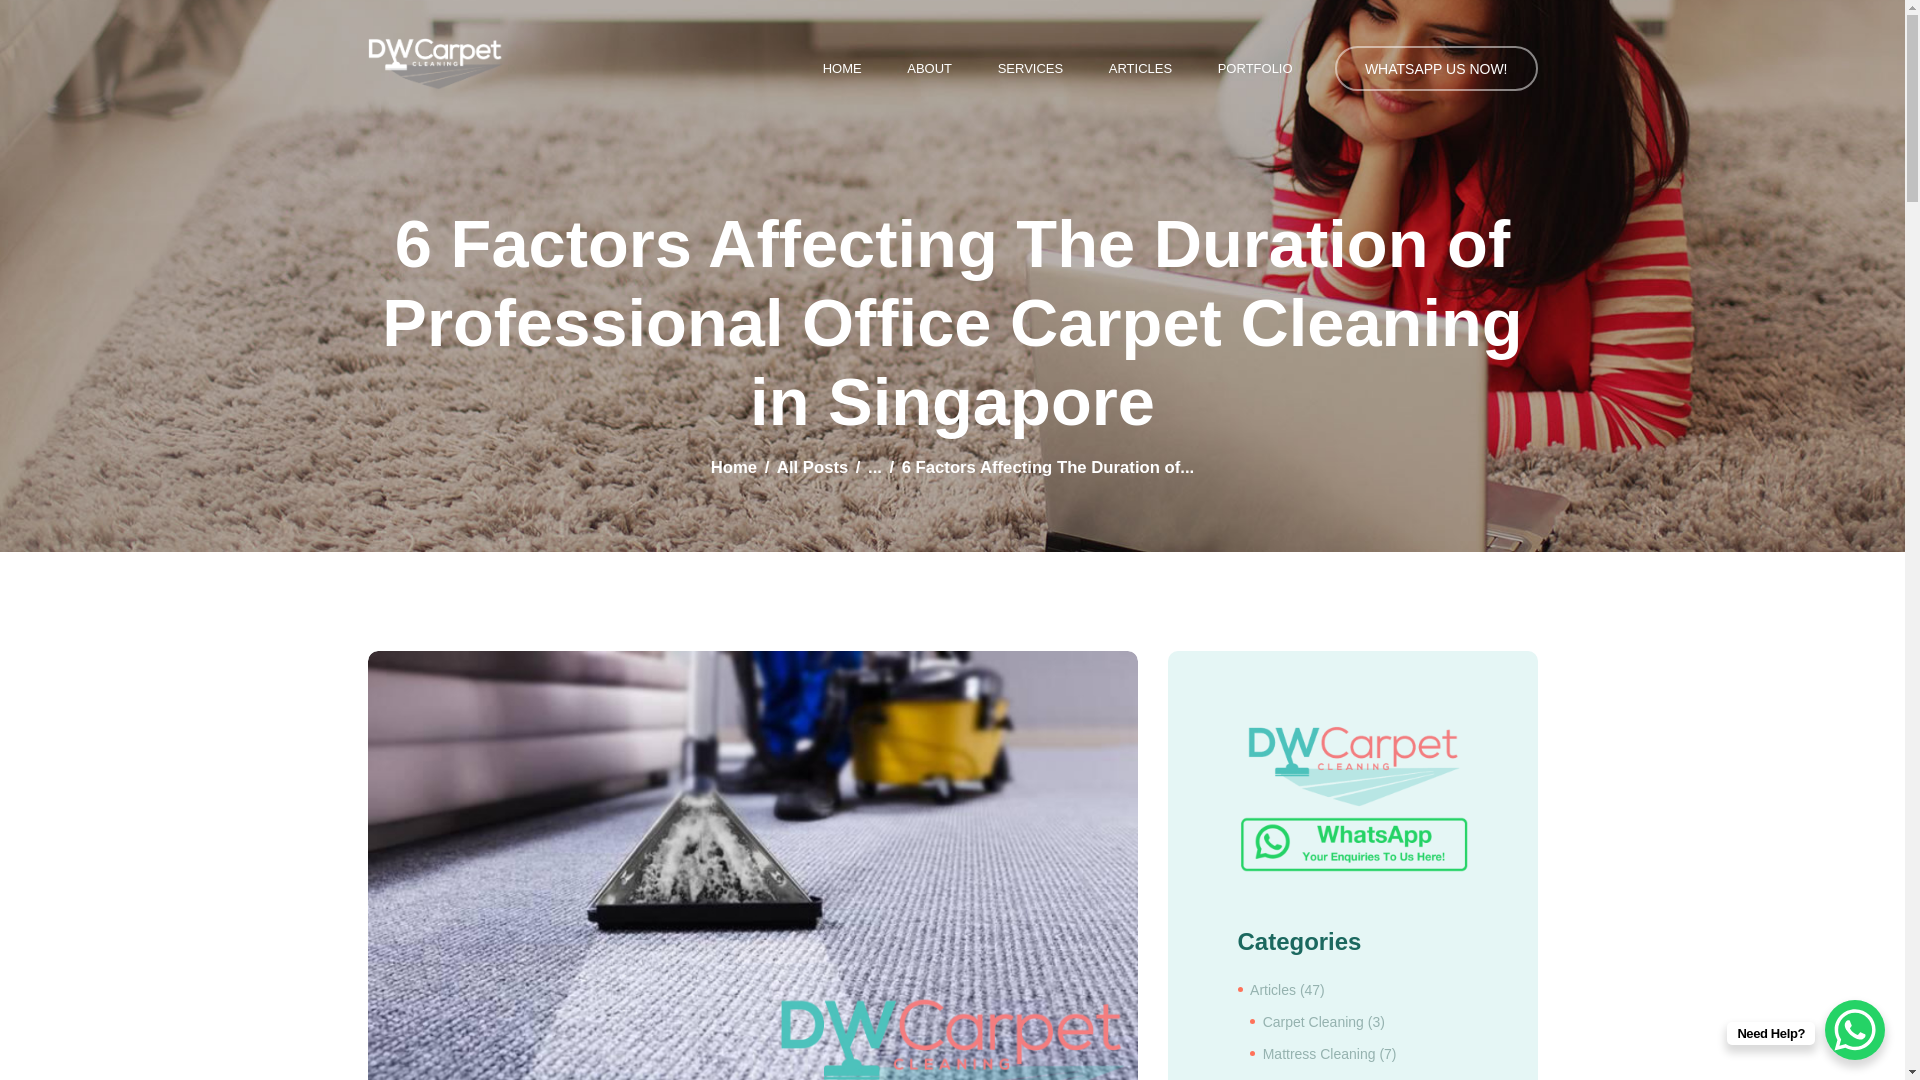 Image resolution: width=1920 pixels, height=1080 pixels. What do you see at coordinates (1436, 68) in the screenshot?
I see `WHATSAPP US NOW!` at bounding box center [1436, 68].